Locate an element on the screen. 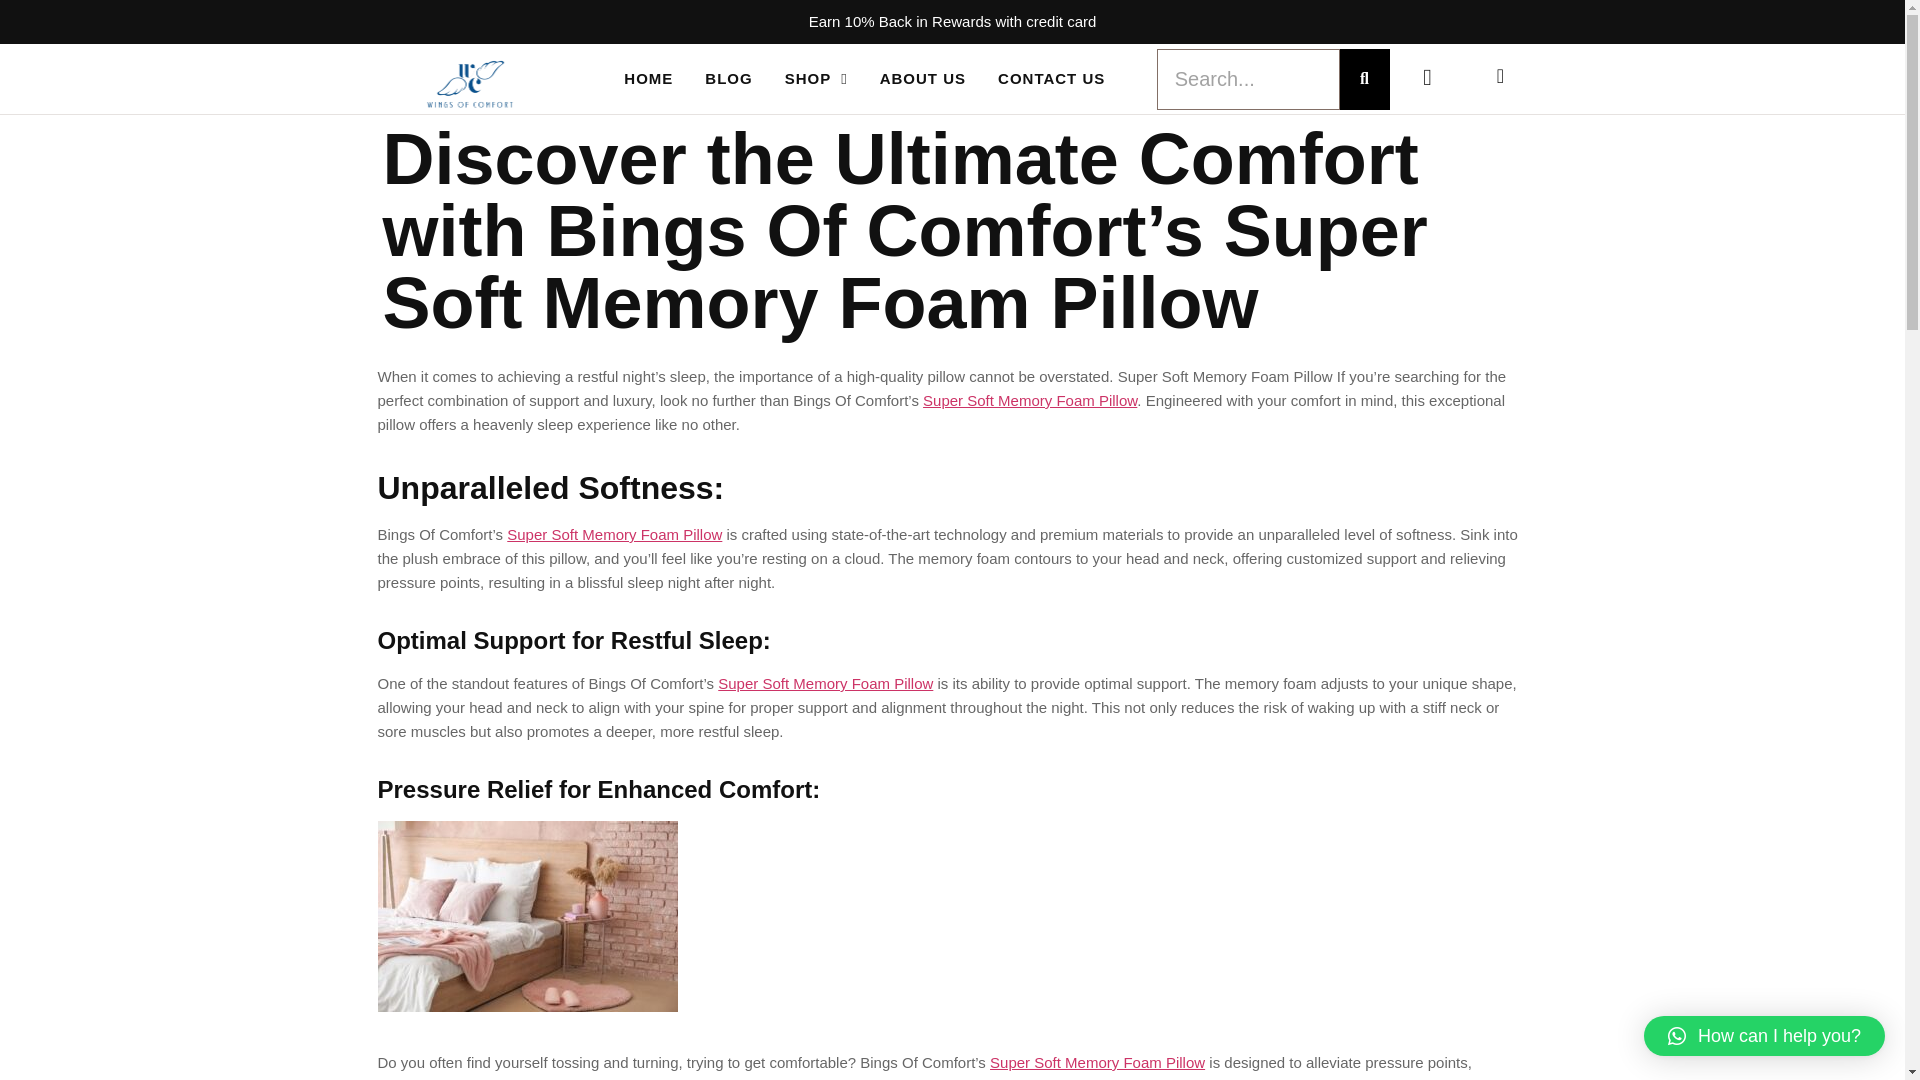 This screenshot has height=1080, width=1920. Super Soft Memory Foam Pillow is located at coordinates (614, 534).